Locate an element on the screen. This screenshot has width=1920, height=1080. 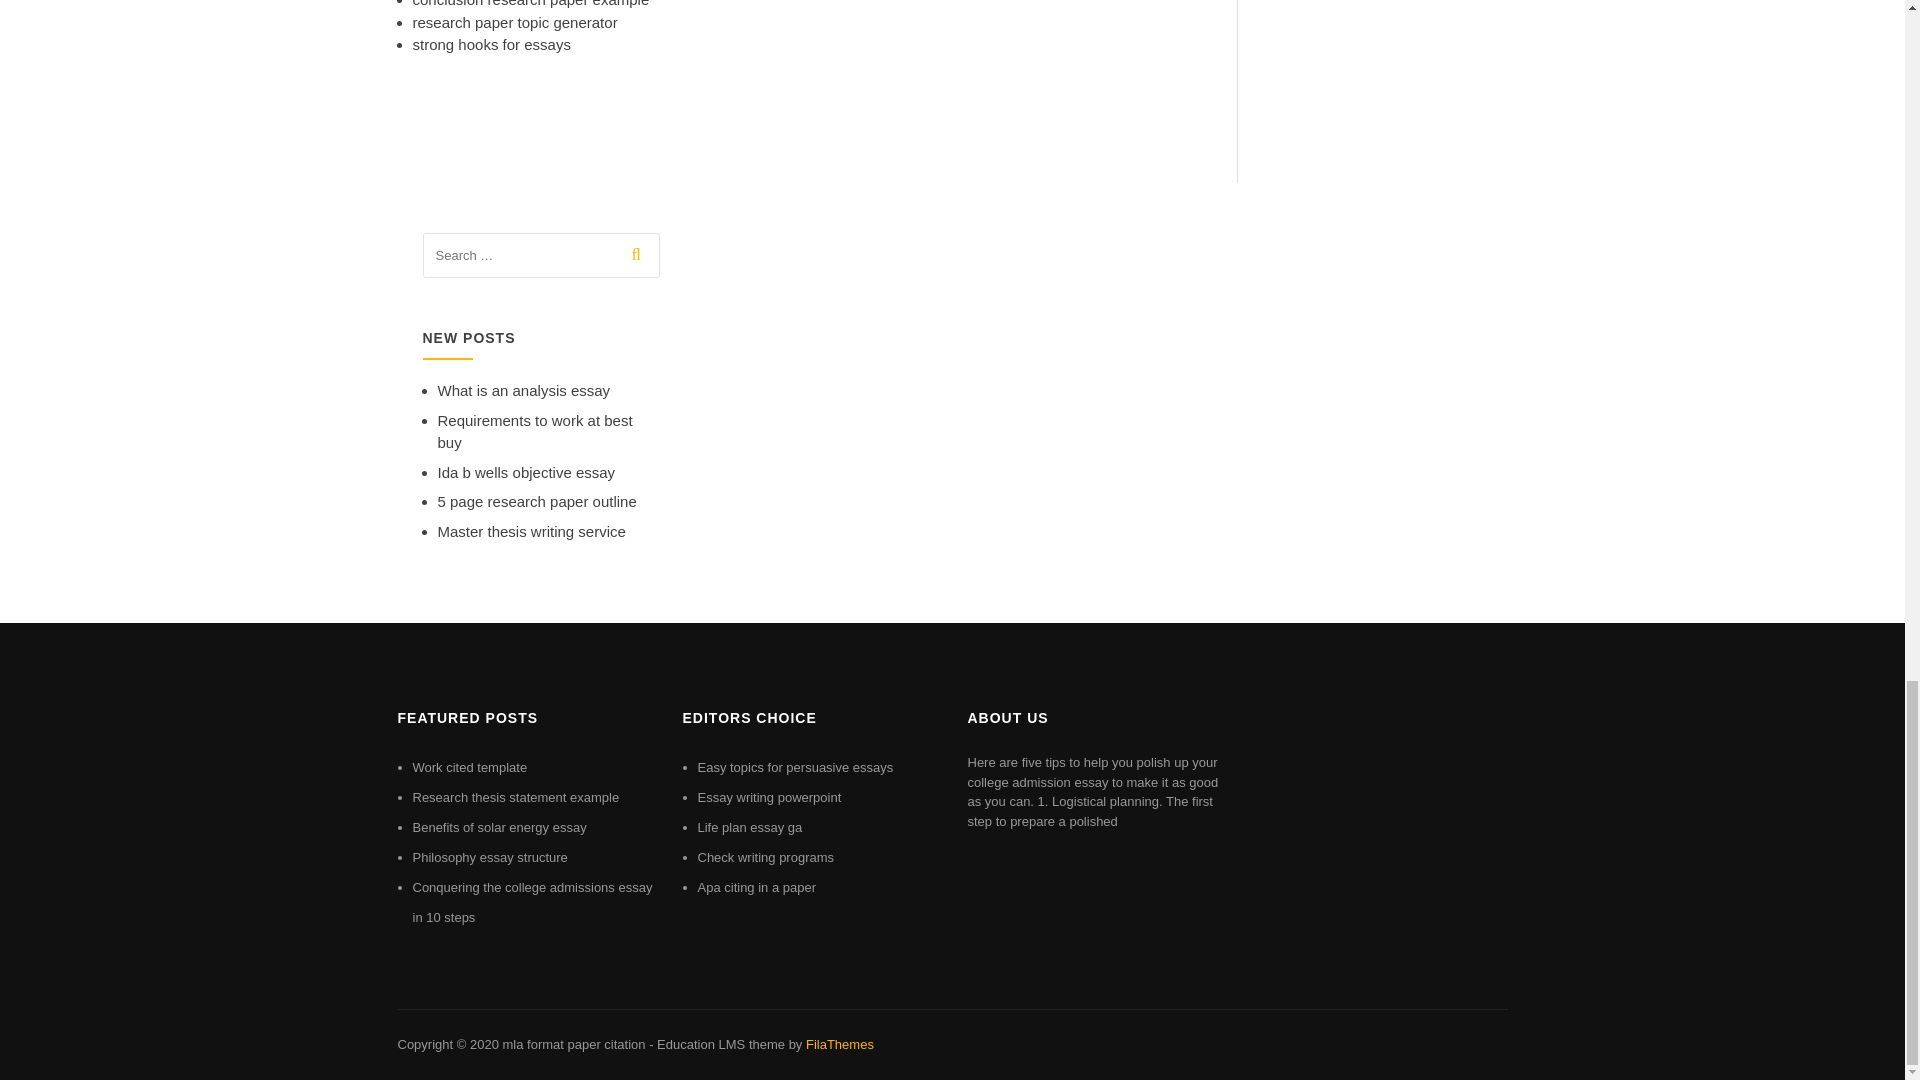
Easy topics for persuasive essays is located at coordinates (796, 768).